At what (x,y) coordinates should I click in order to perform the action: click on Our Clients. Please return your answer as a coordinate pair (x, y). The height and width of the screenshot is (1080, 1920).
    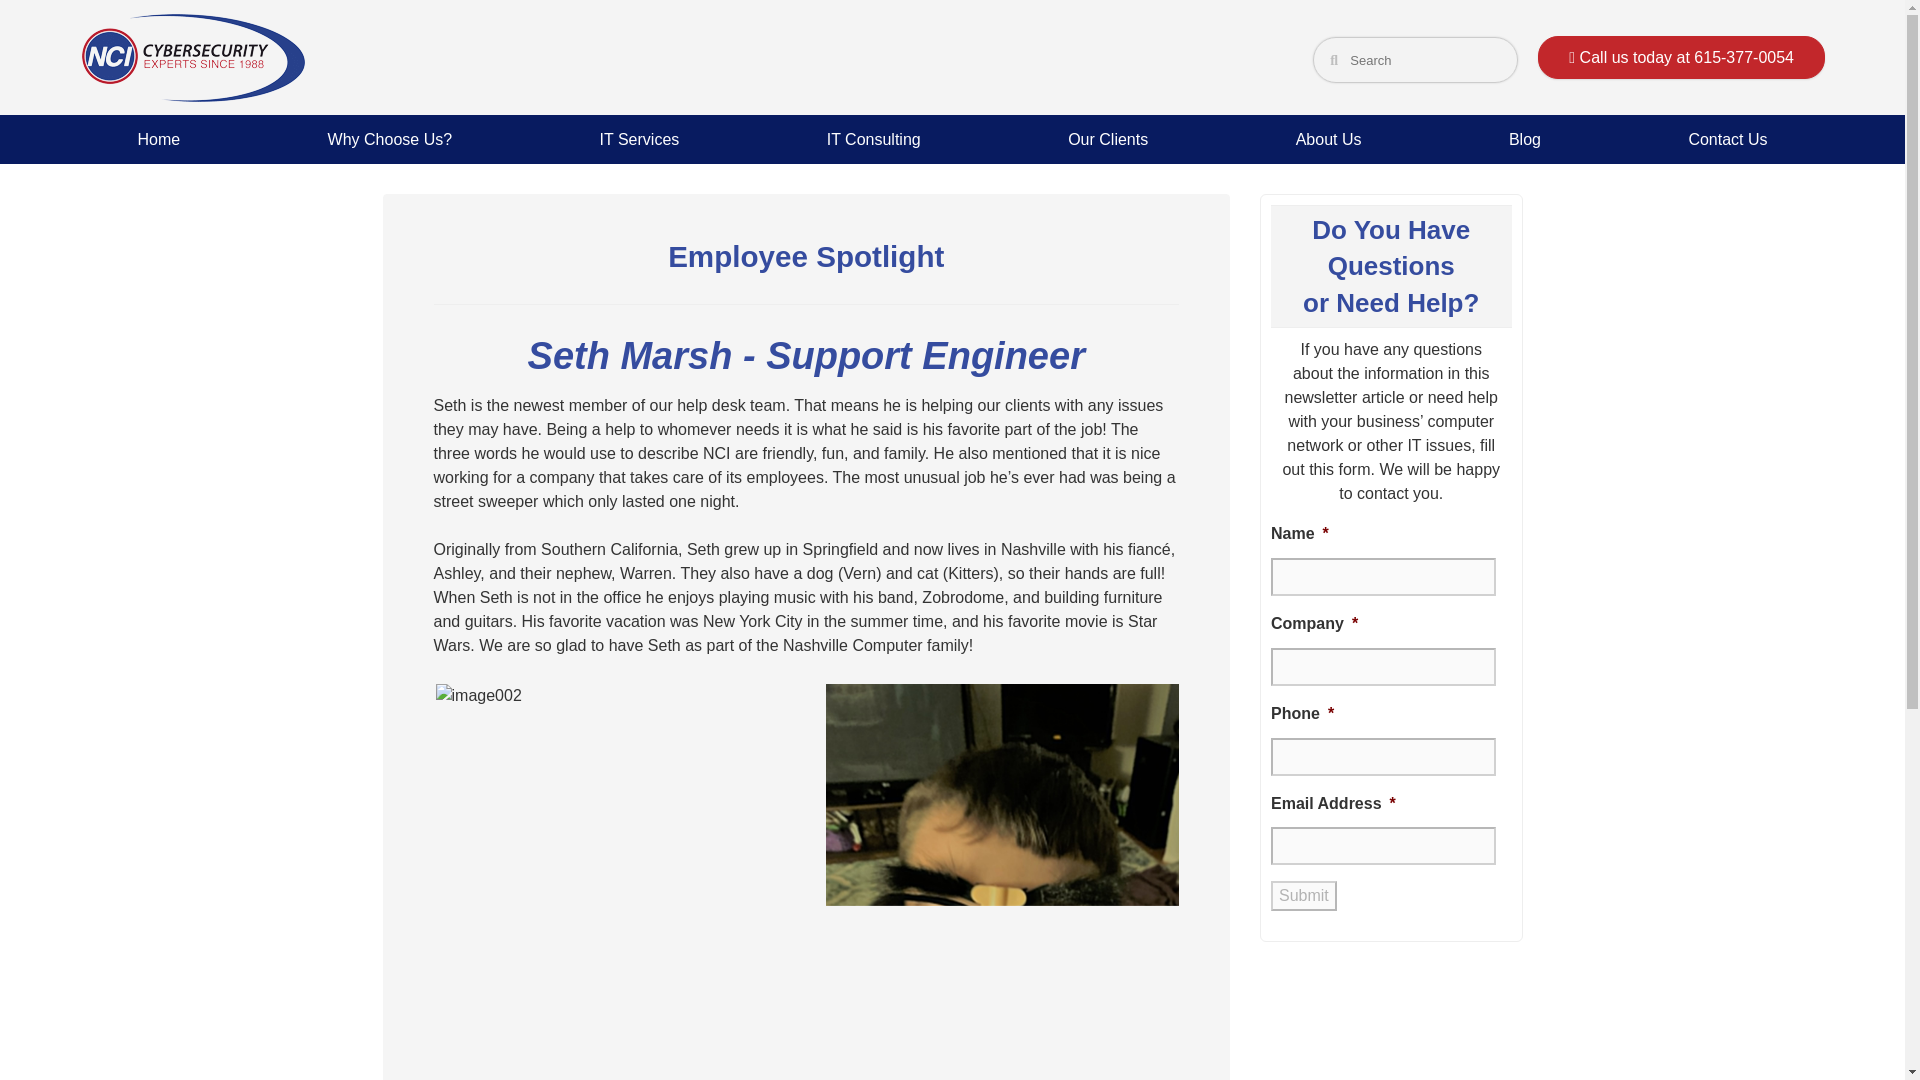
    Looking at the image, I should click on (1107, 140).